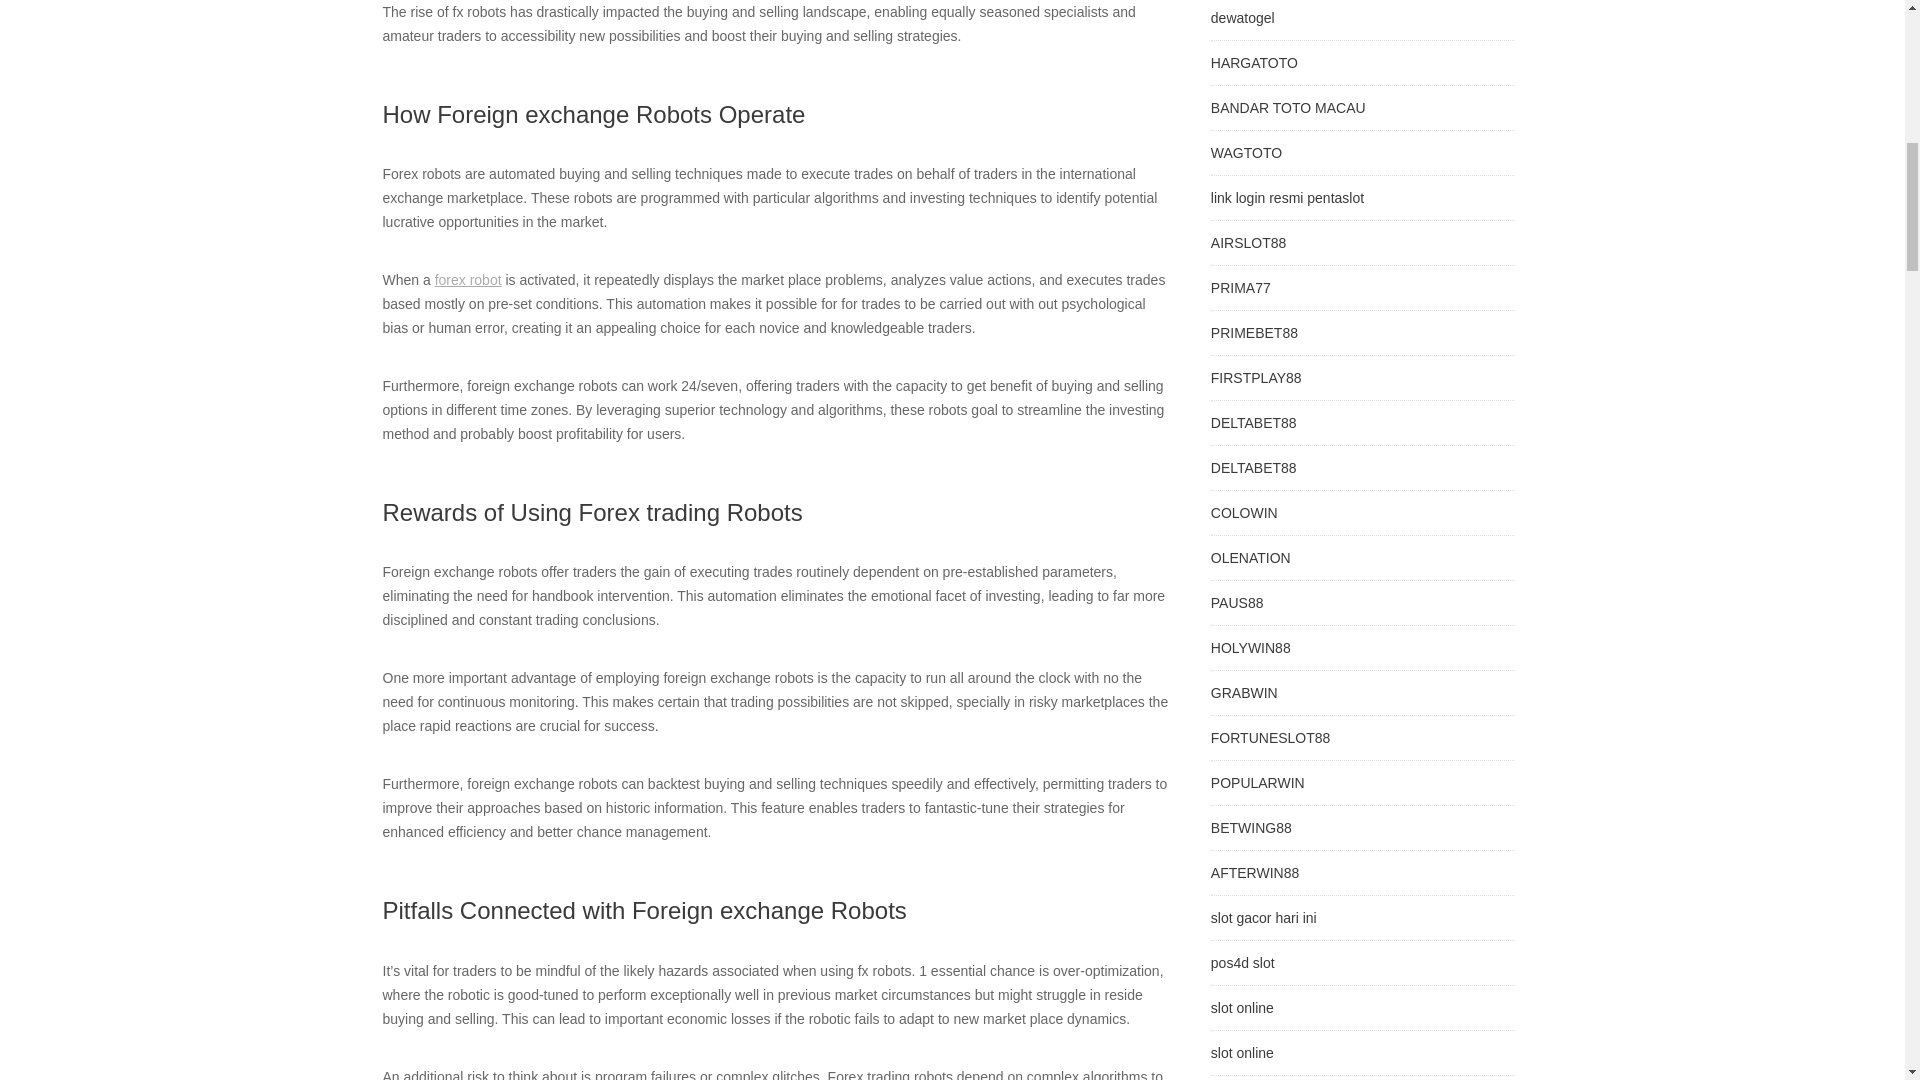 Image resolution: width=1920 pixels, height=1080 pixels. Describe the element at coordinates (1254, 333) in the screenshot. I see `PRIMEBET88` at that location.